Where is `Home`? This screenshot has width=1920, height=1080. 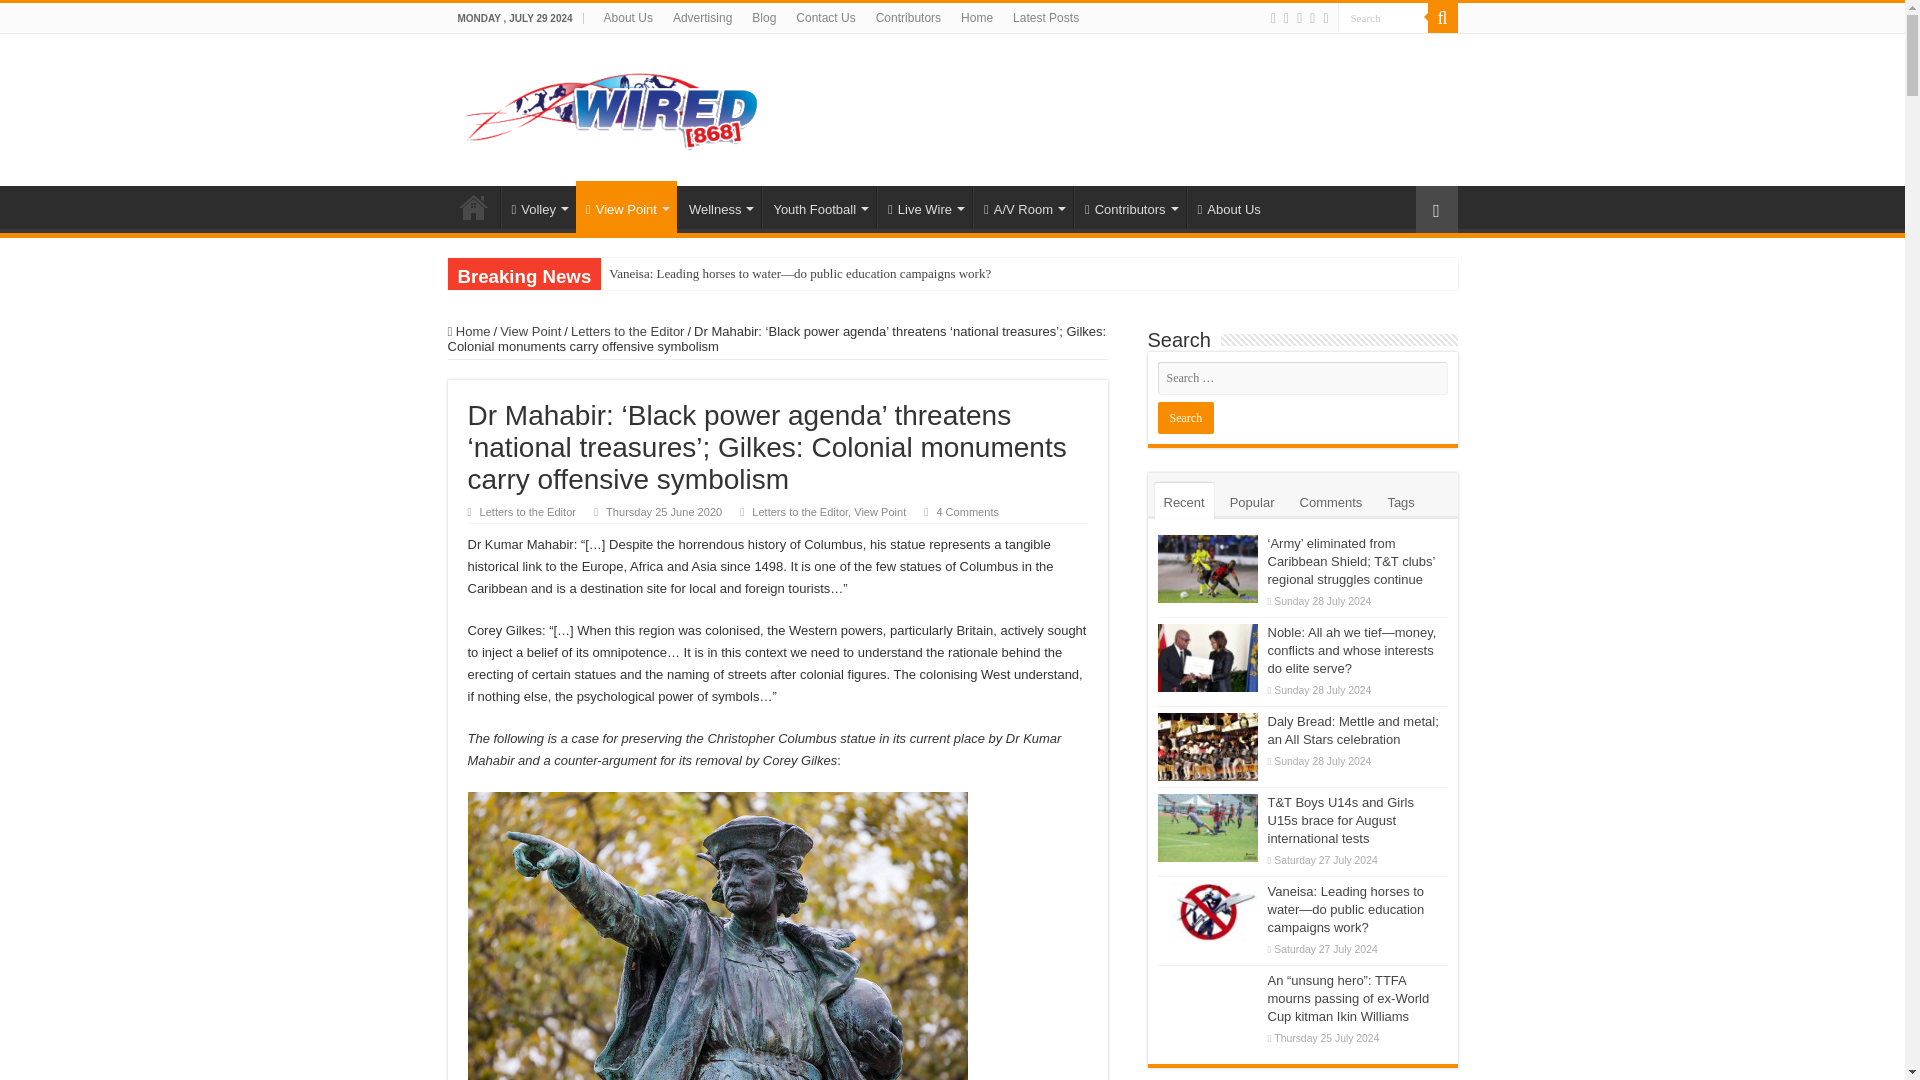 Home is located at coordinates (976, 18).